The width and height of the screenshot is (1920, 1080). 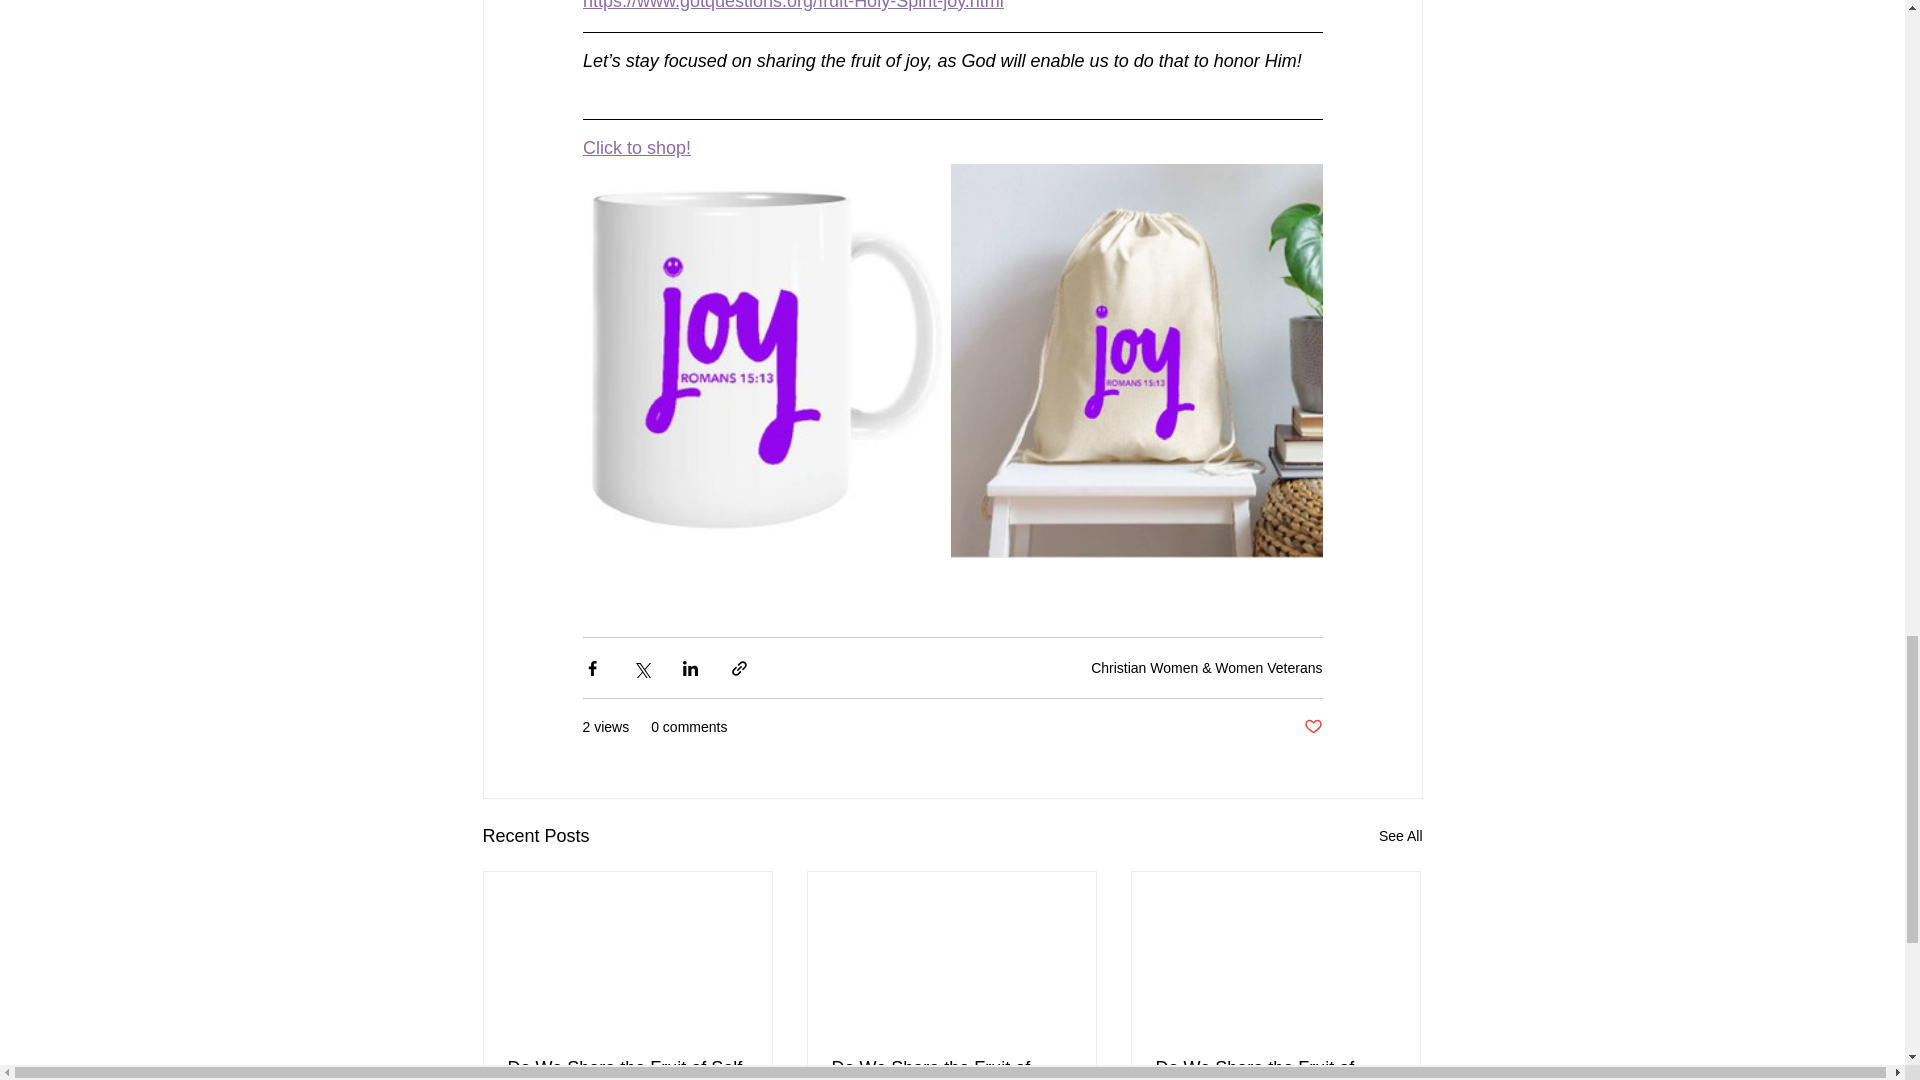 I want to click on Post not marked as liked, so click(x=1312, y=727).